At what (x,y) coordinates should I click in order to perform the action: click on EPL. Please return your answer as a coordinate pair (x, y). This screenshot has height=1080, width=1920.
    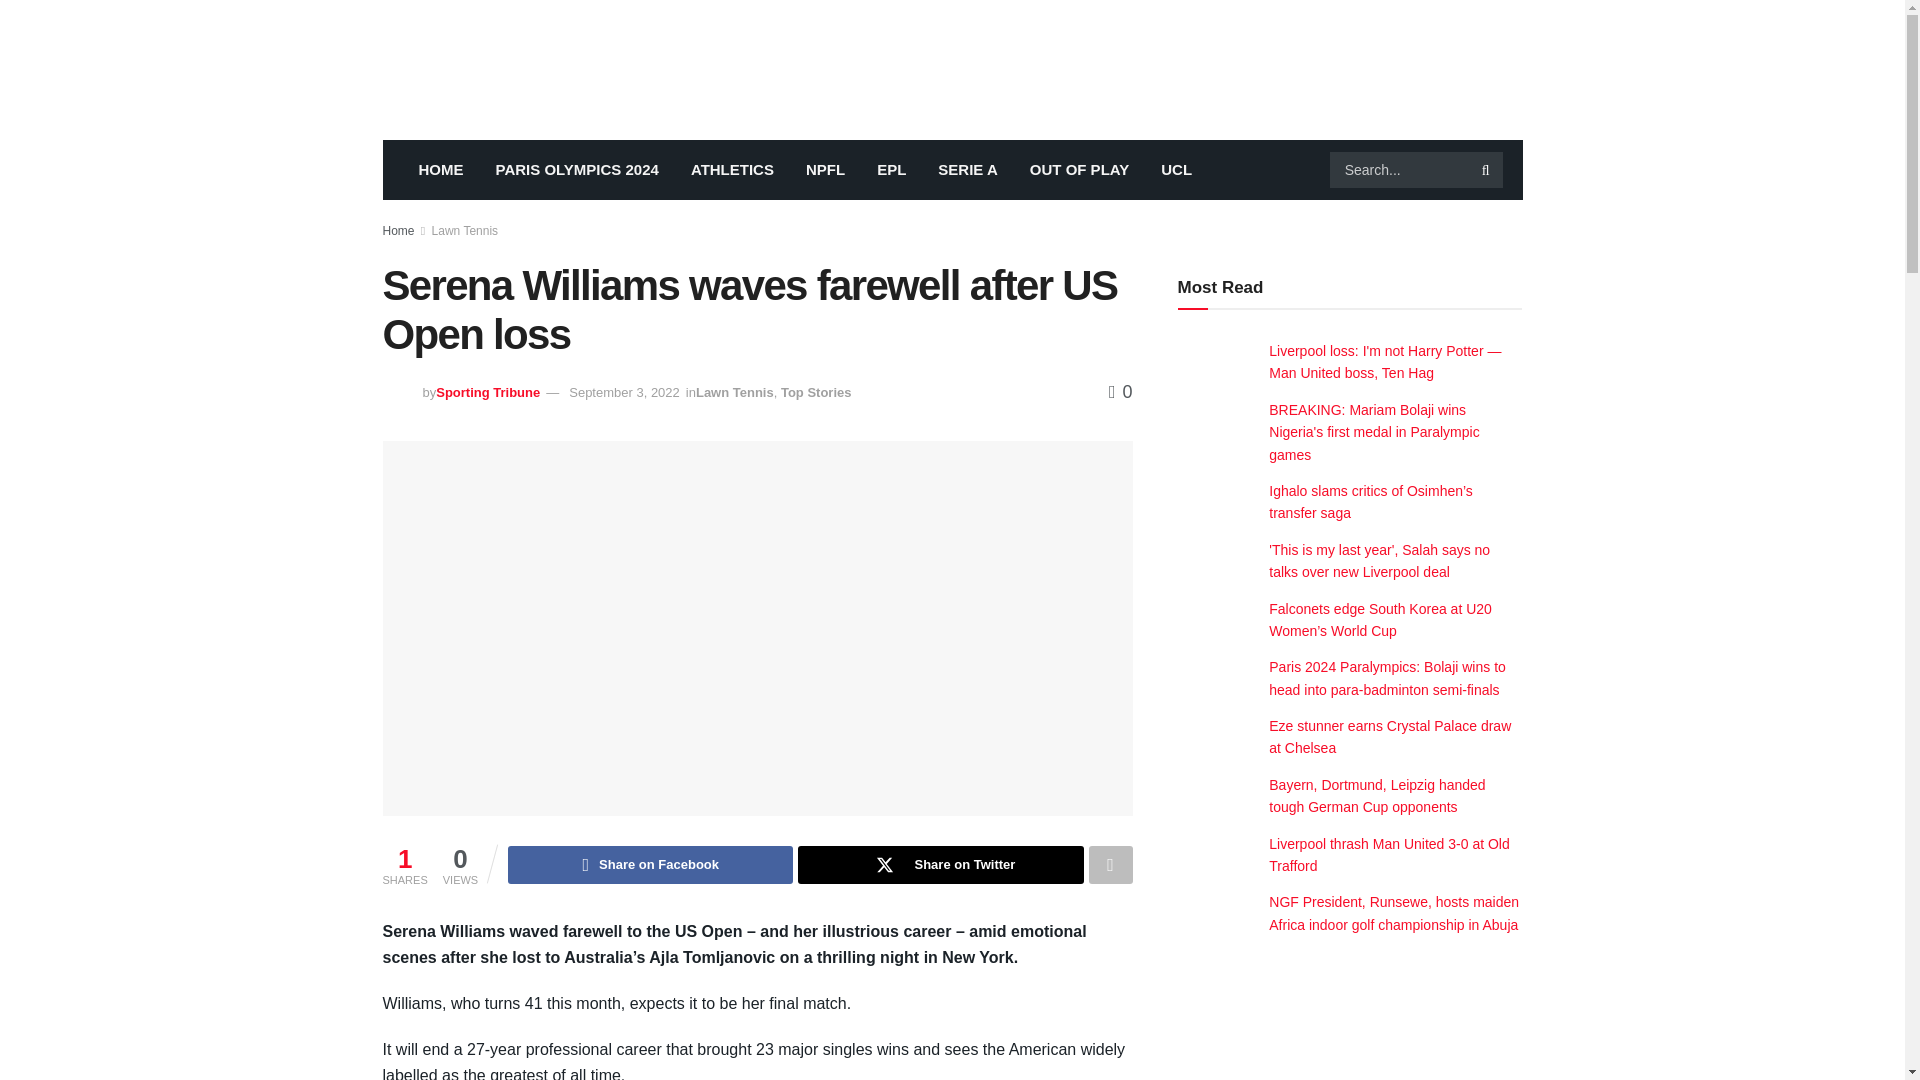
    Looking at the image, I should click on (890, 170).